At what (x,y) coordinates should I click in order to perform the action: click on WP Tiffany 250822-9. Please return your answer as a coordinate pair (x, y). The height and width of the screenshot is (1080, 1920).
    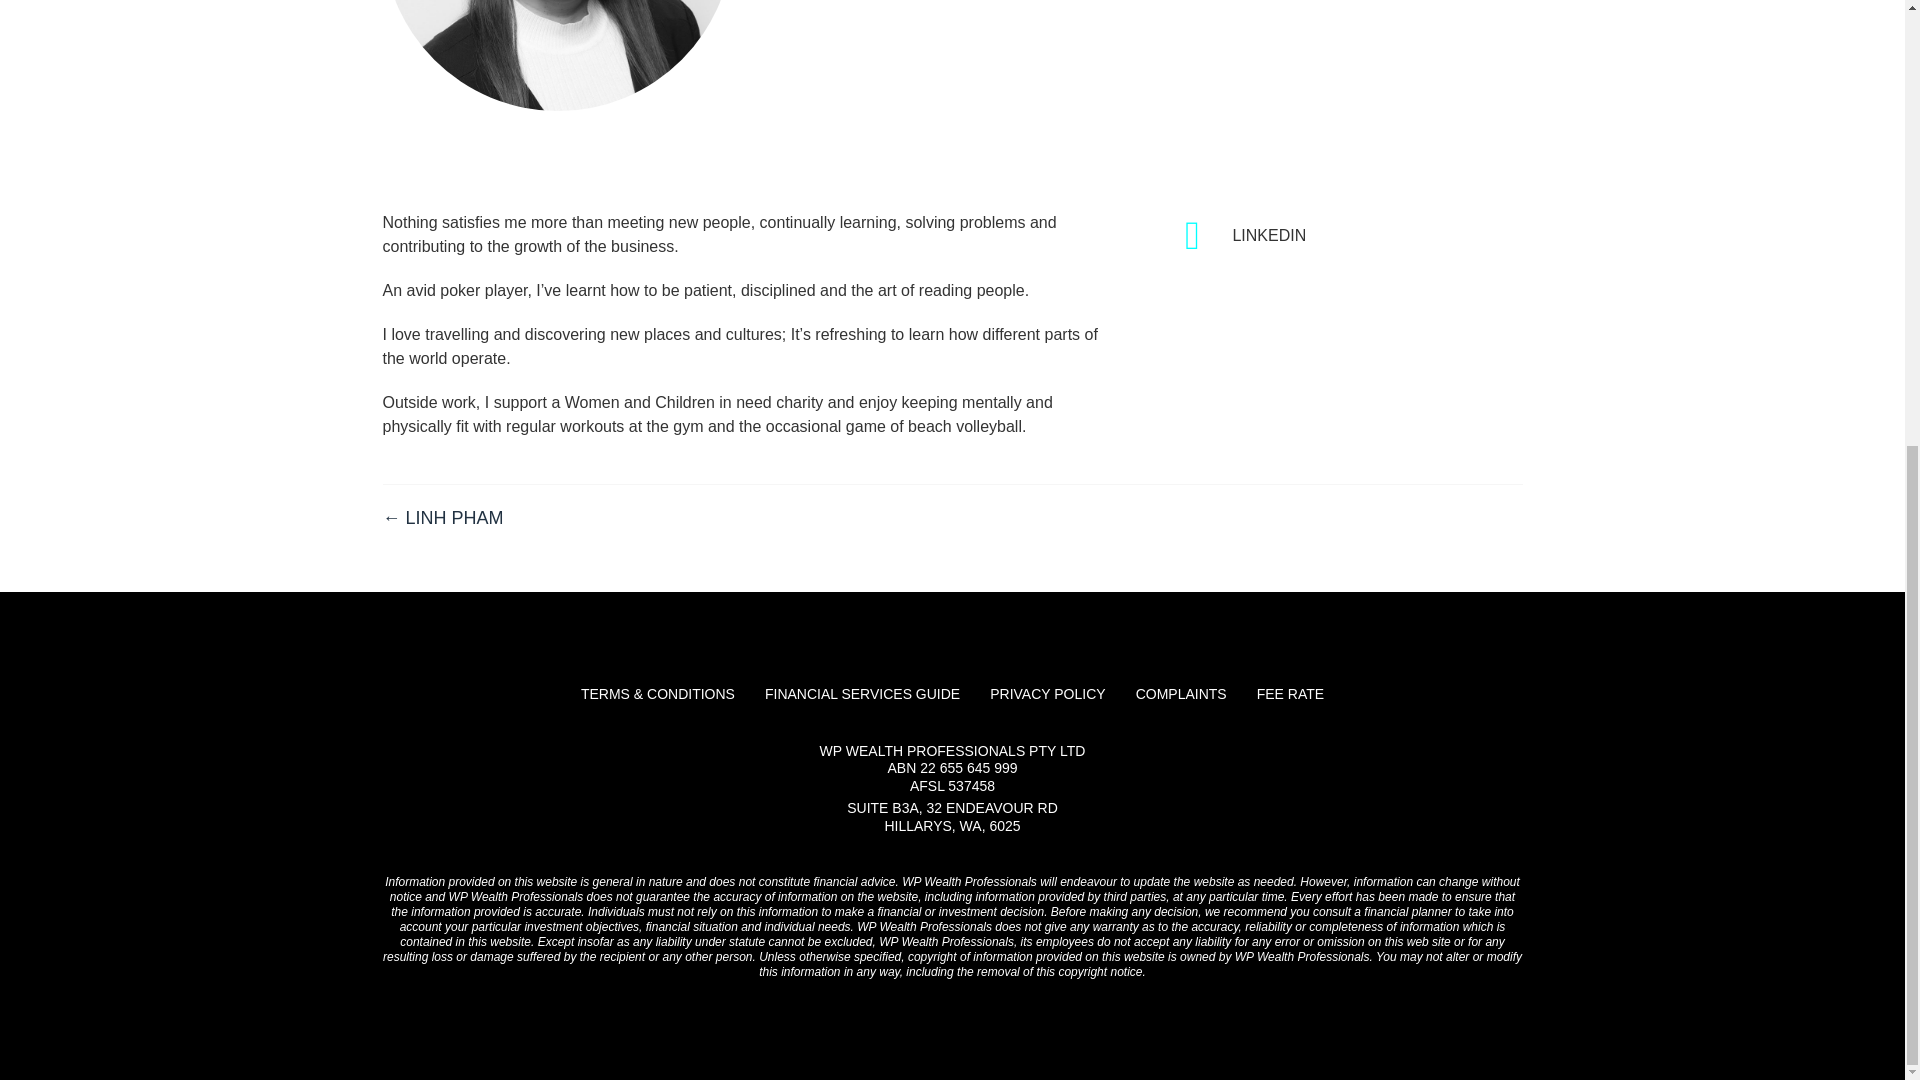
    Looking at the image, I should click on (556, 56).